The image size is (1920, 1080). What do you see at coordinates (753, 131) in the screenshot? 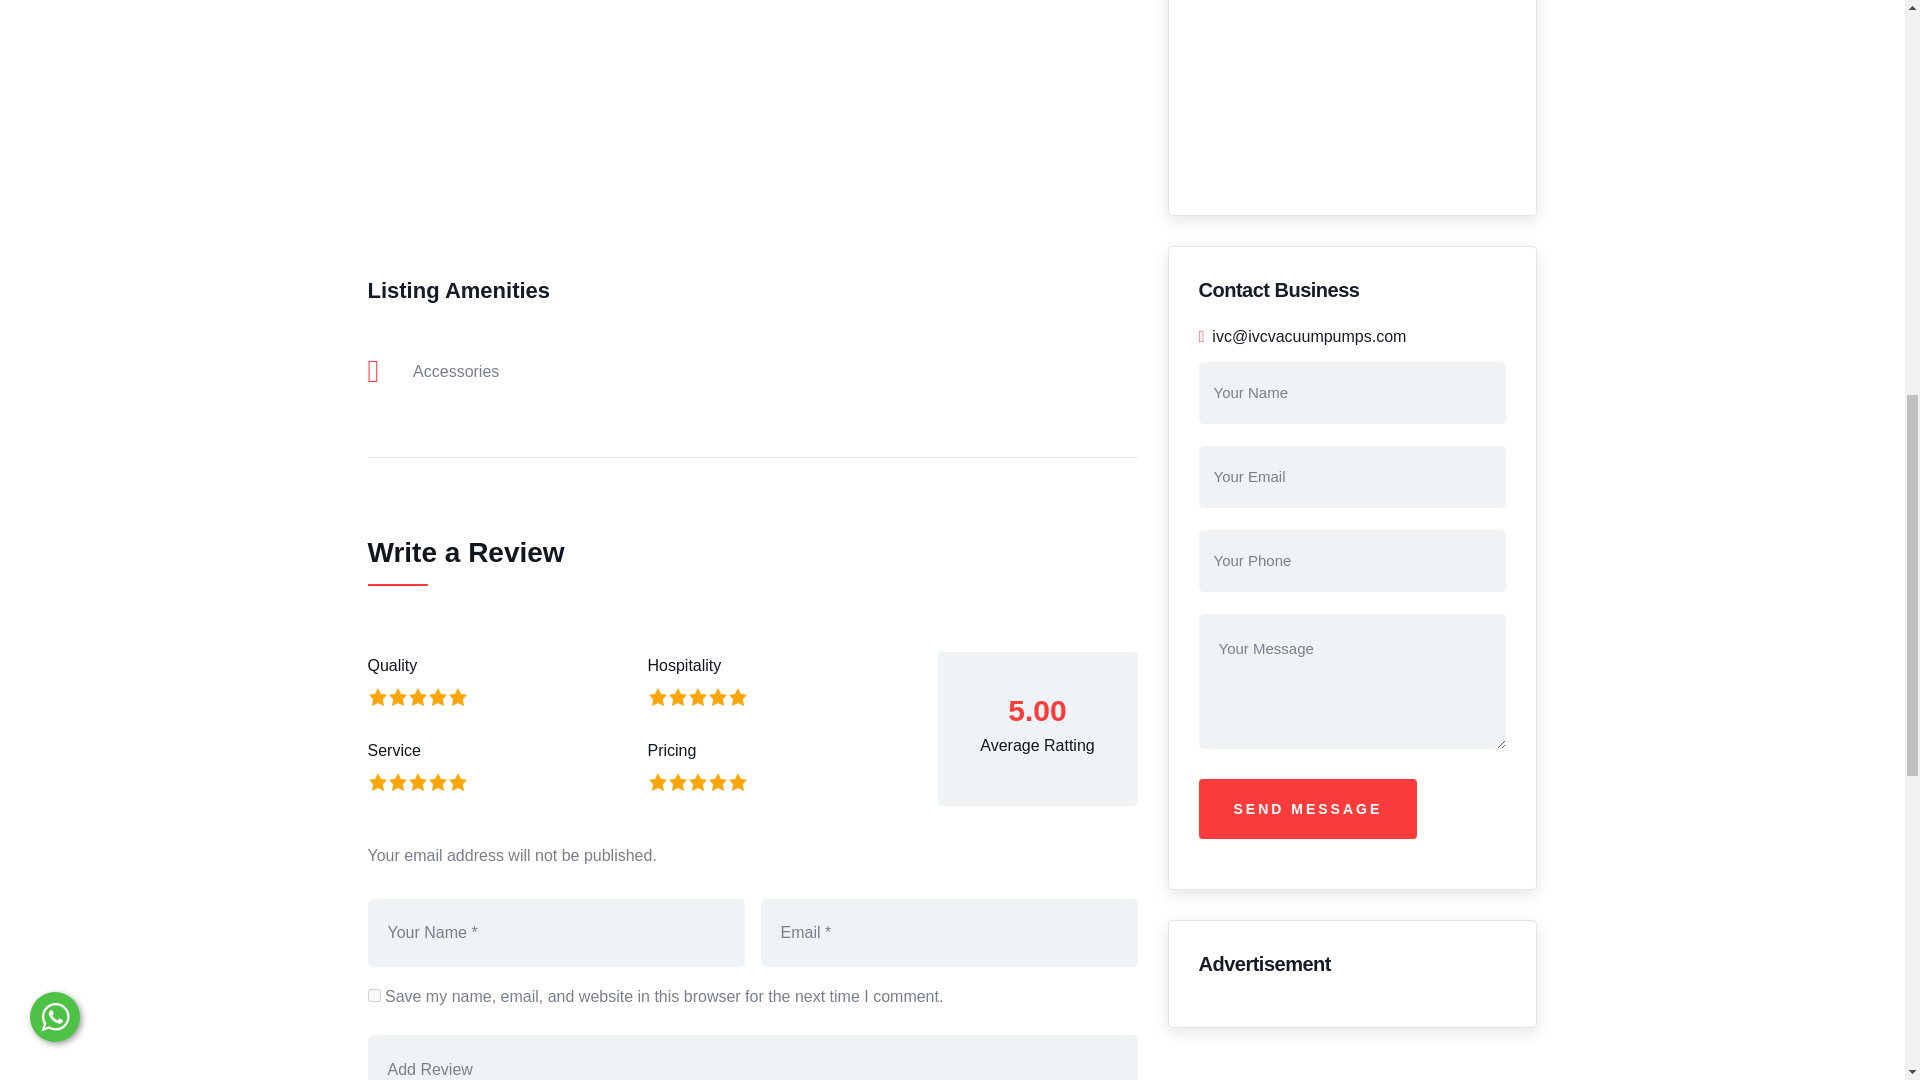
I see `Advertisement` at bounding box center [753, 131].